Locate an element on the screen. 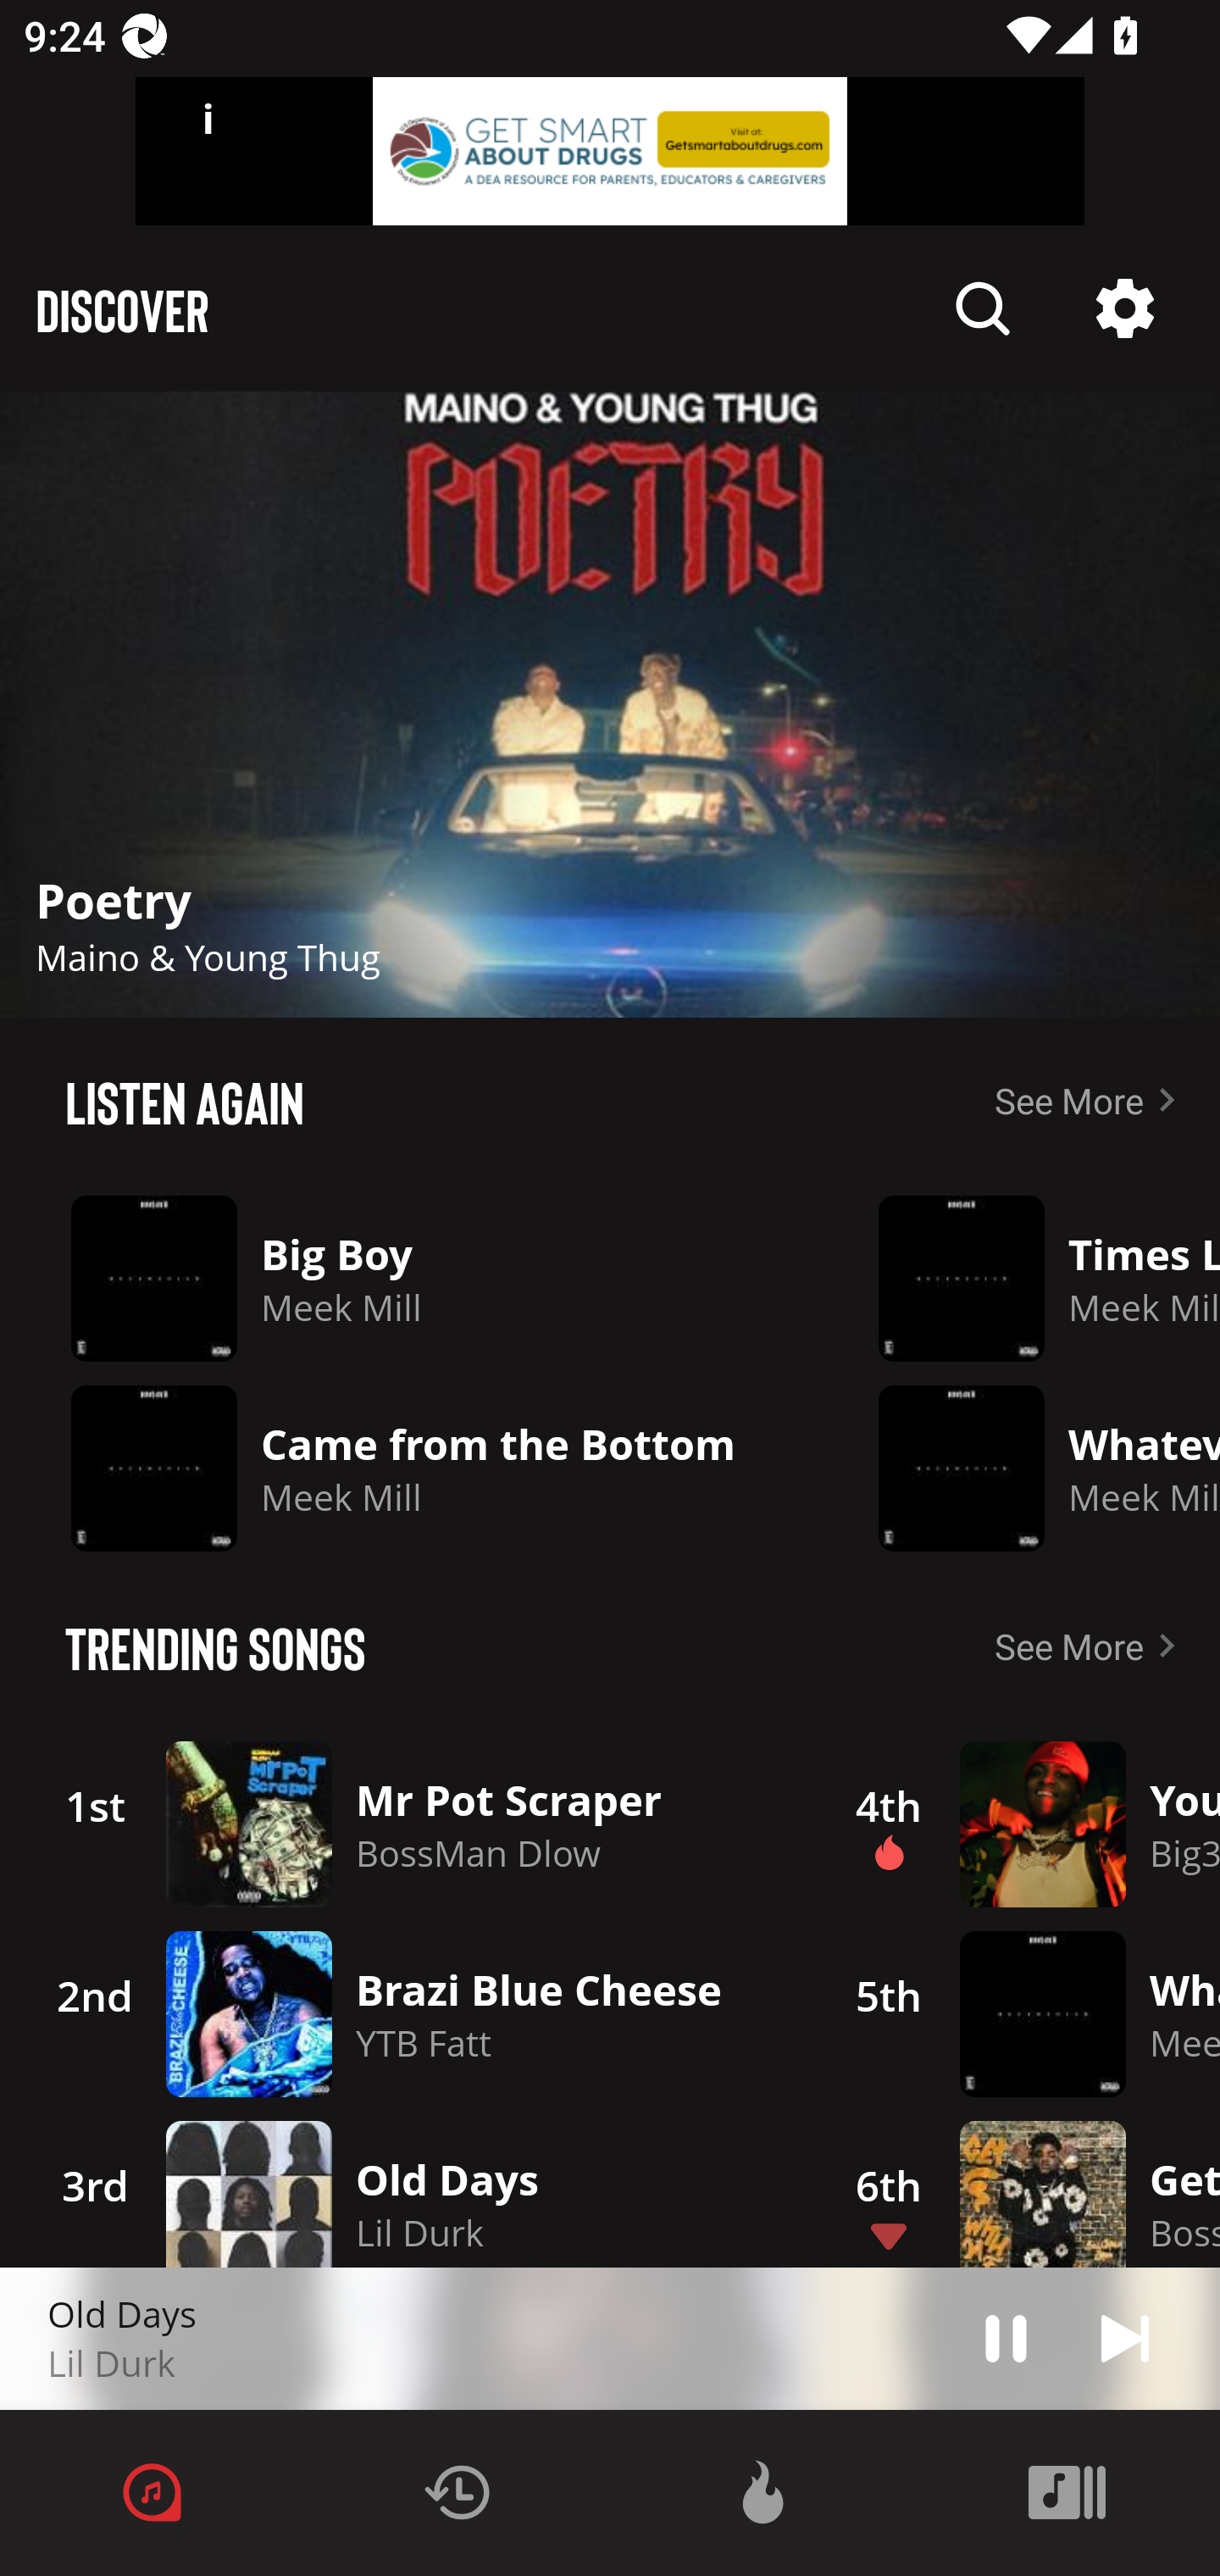  2nd Description Brazi Blue Cheese YTB Fatt is located at coordinates (408, 2013).